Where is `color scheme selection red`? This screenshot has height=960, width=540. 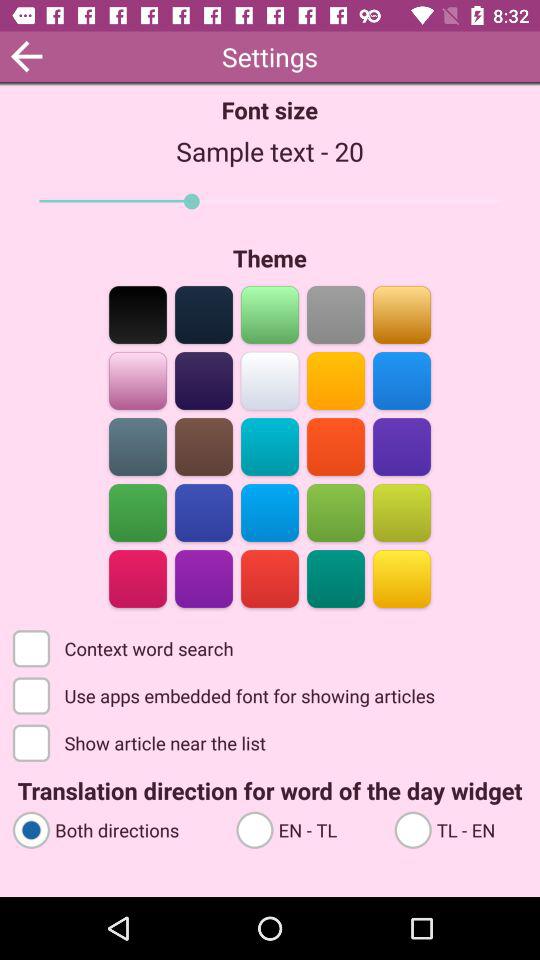 color scheme selection red is located at coordinates (336, 446).